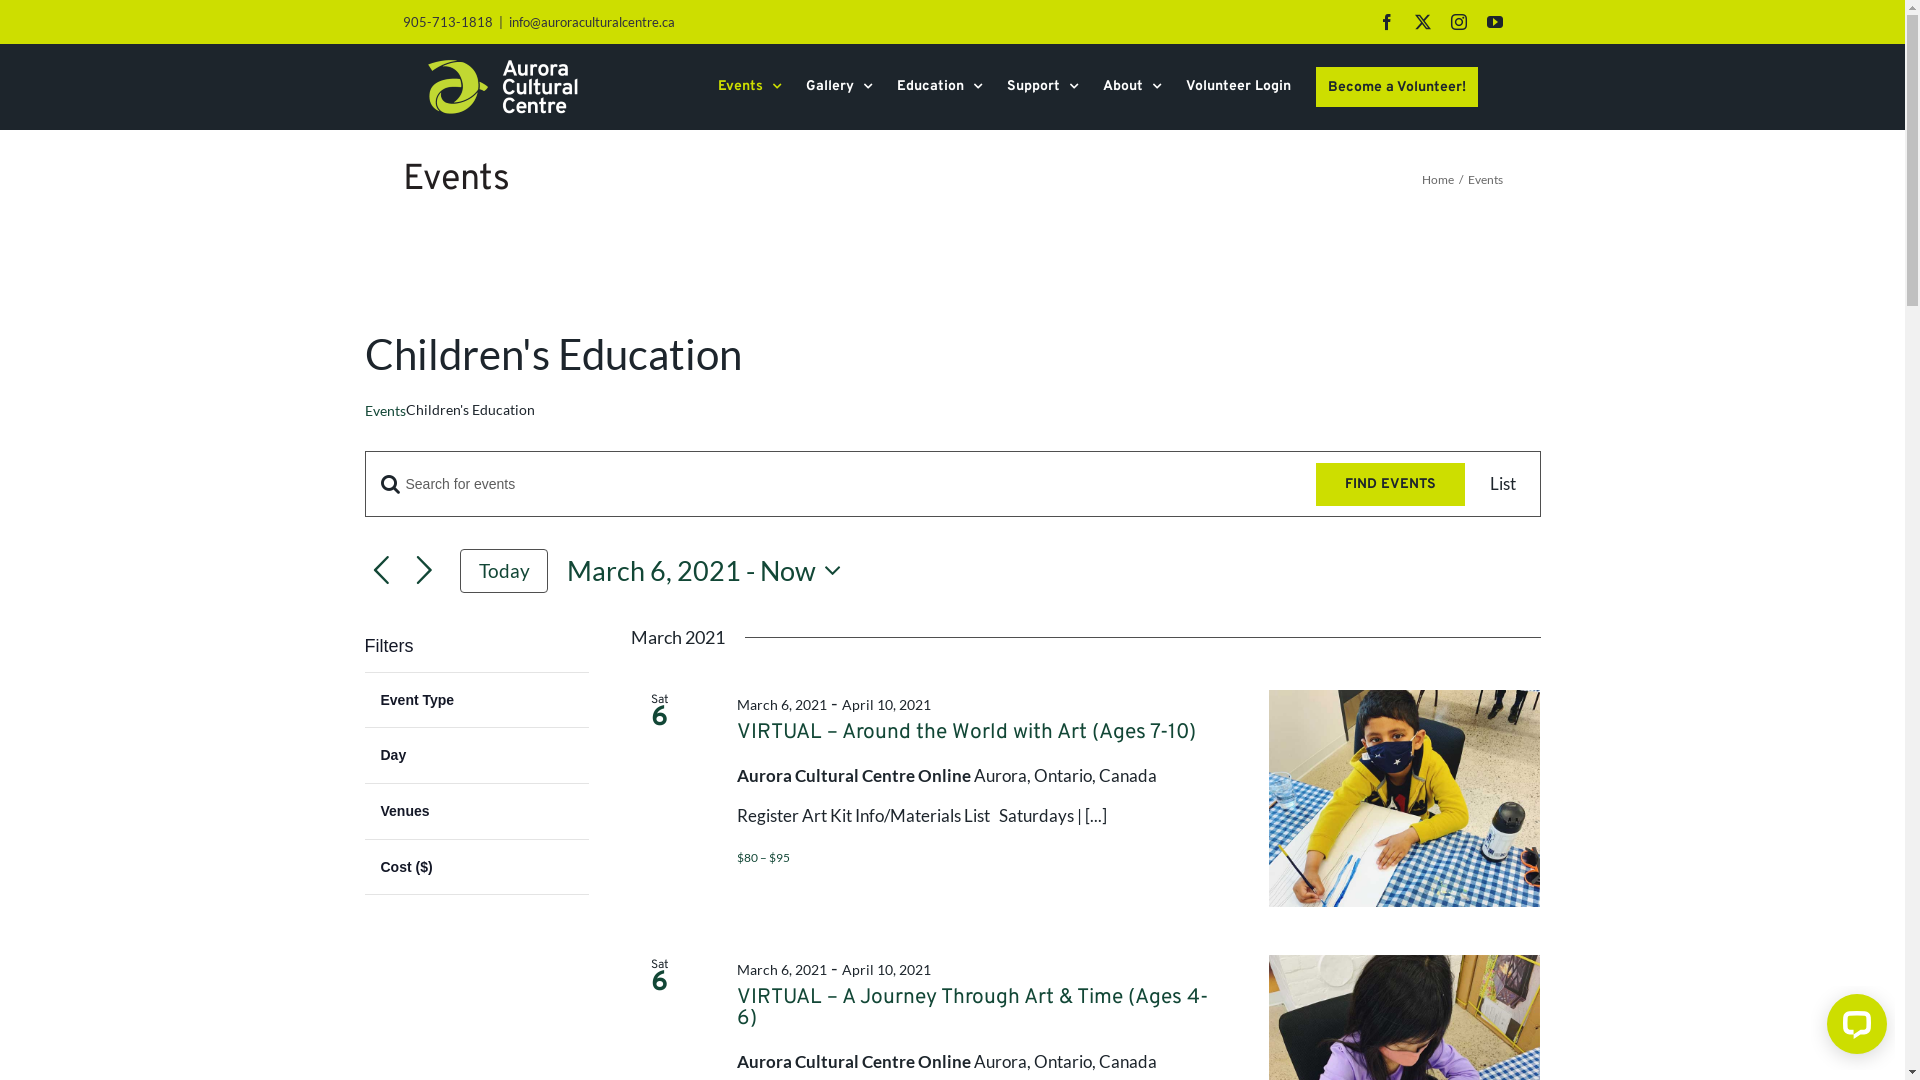 Image resolution: width=1920 pixels, height=1080 pixels. I want to click on YouTube, so click(1494, 22).